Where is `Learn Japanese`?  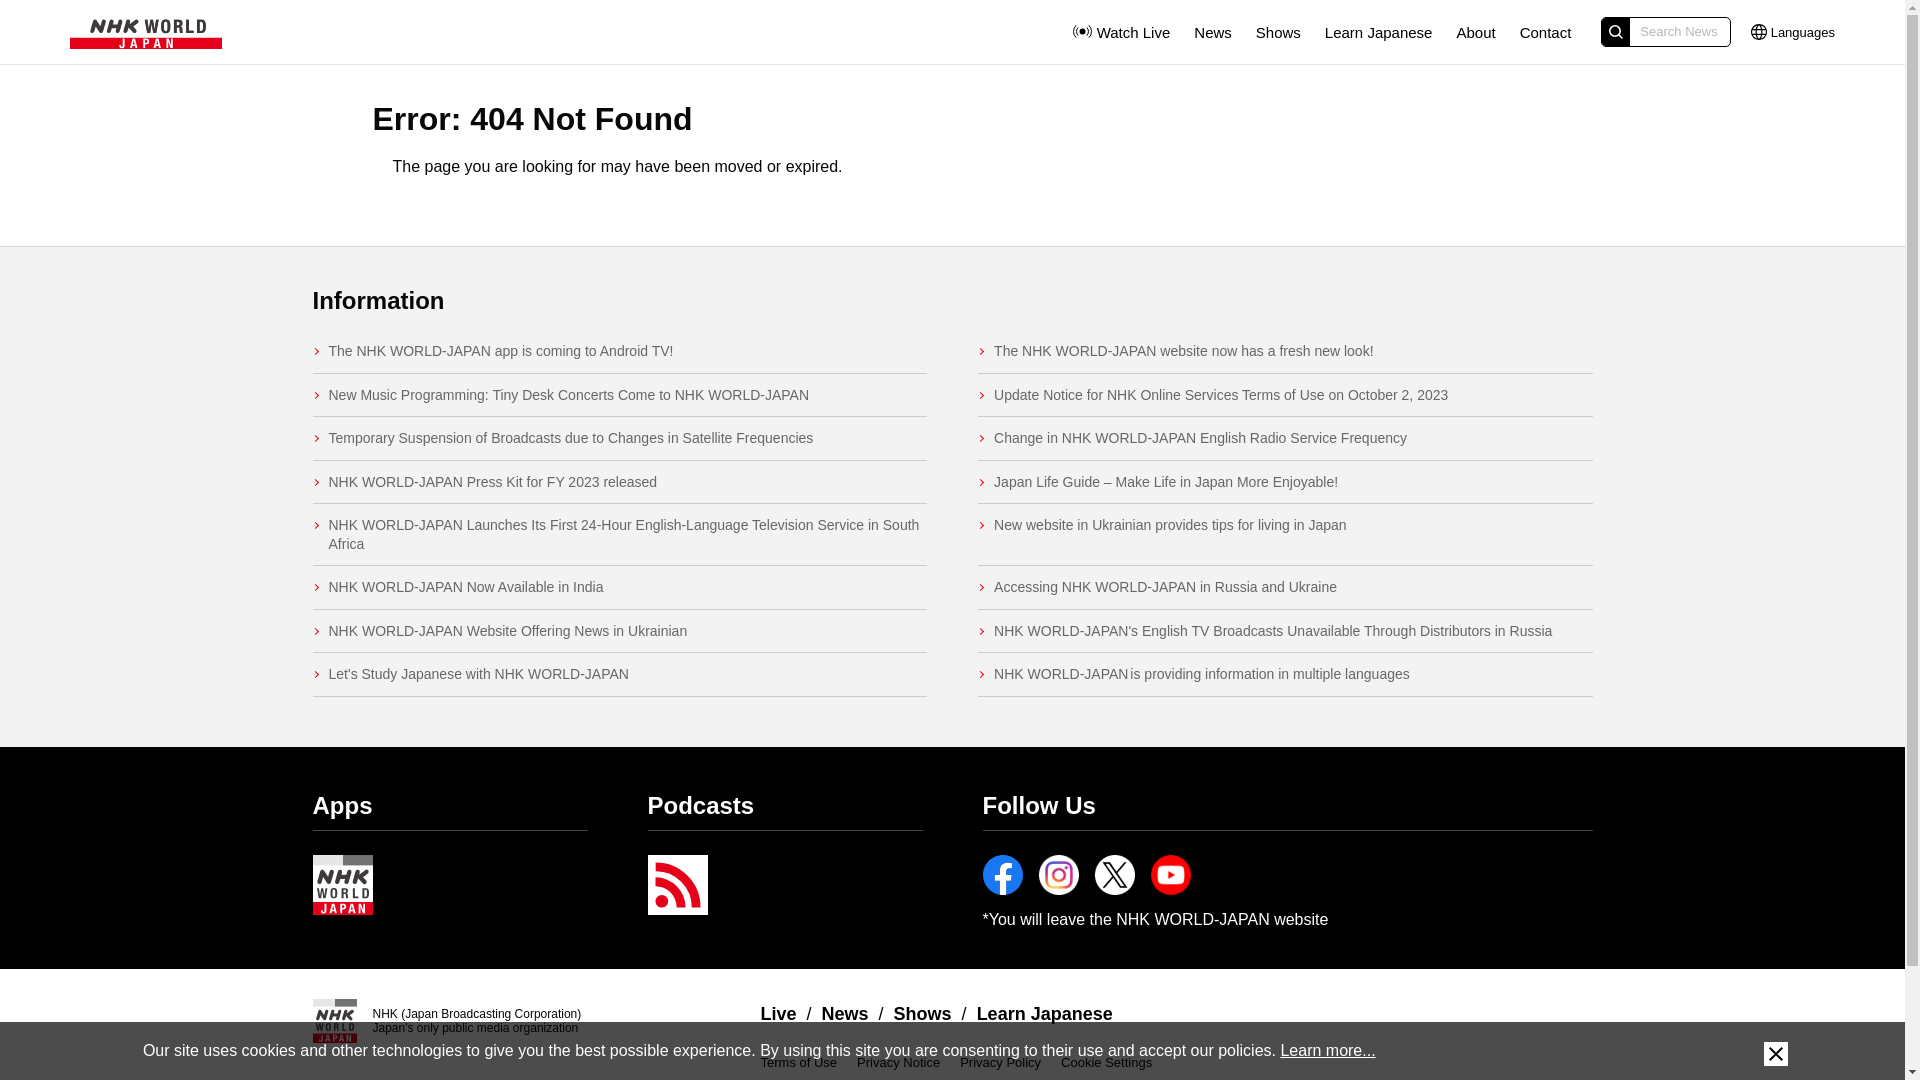 Learn Japanese is located at coordinates (1378, 32).